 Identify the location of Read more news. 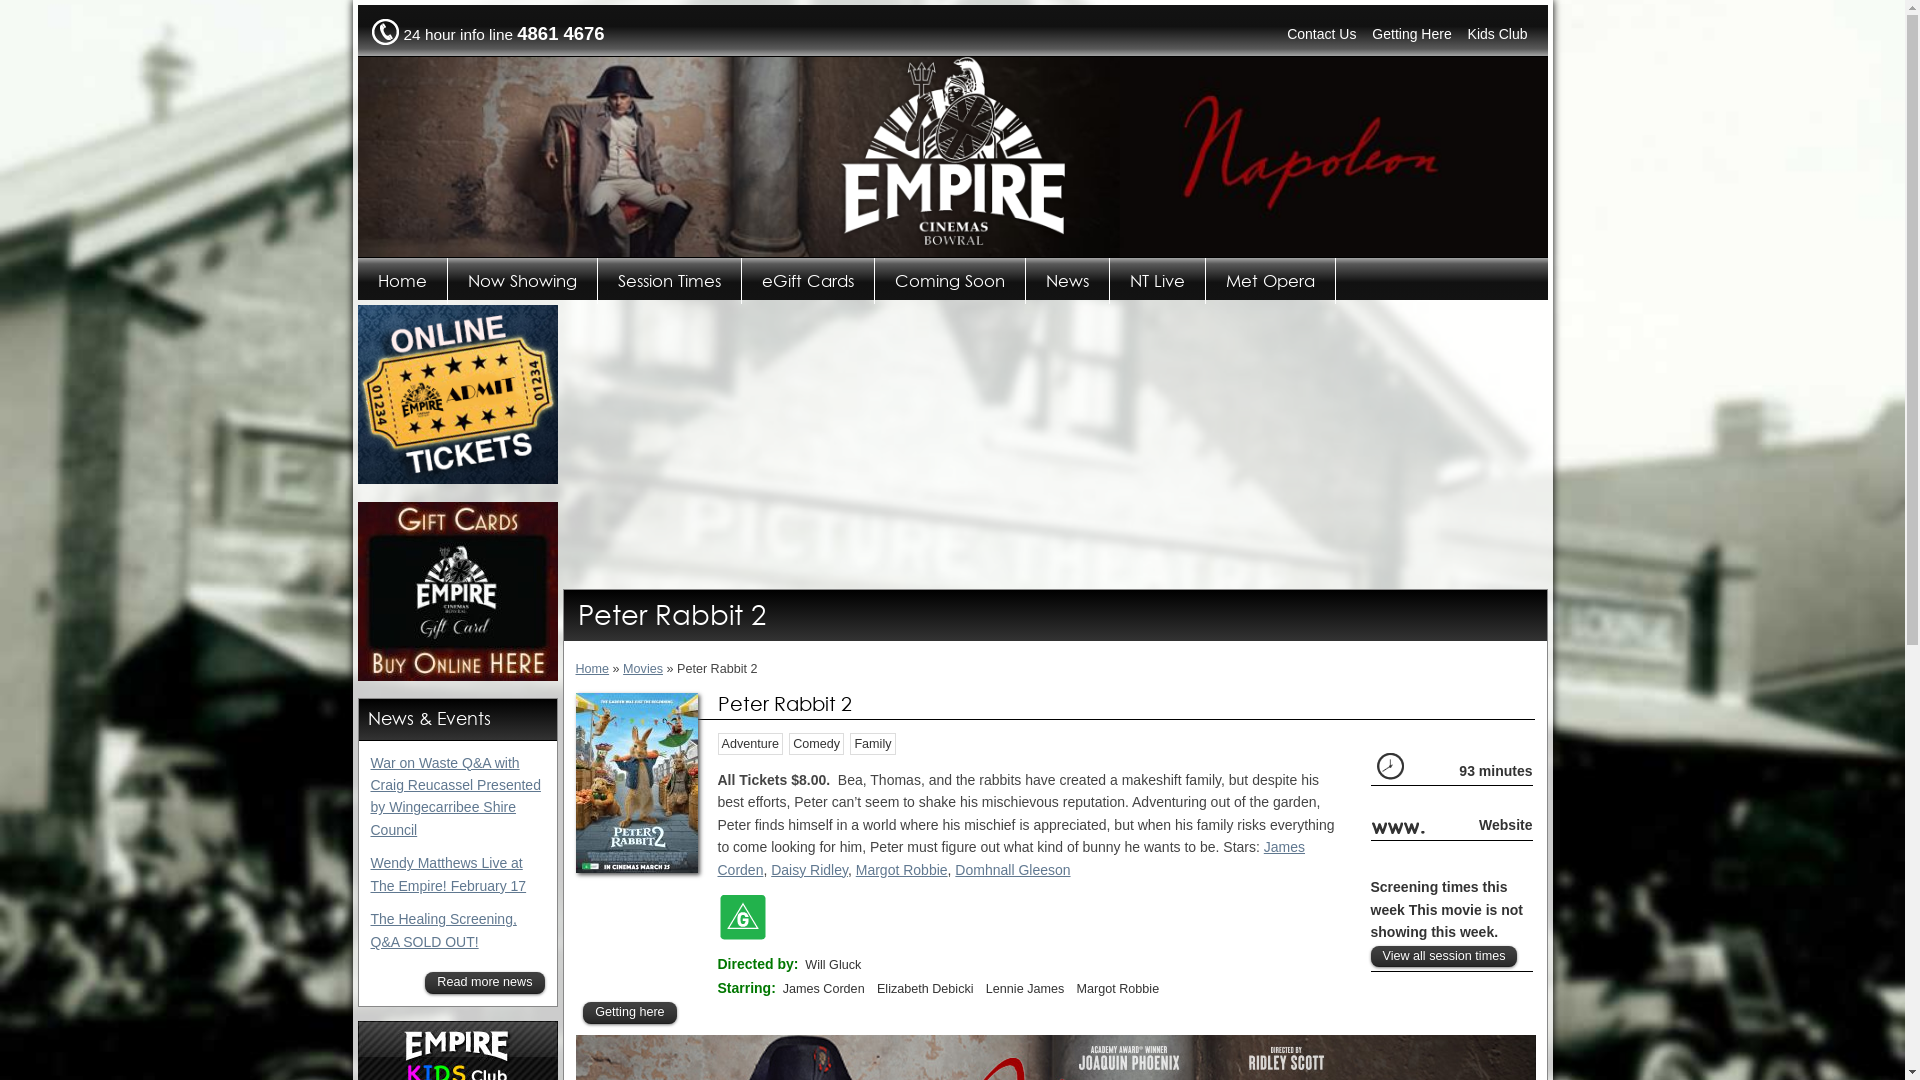
(484, 983).